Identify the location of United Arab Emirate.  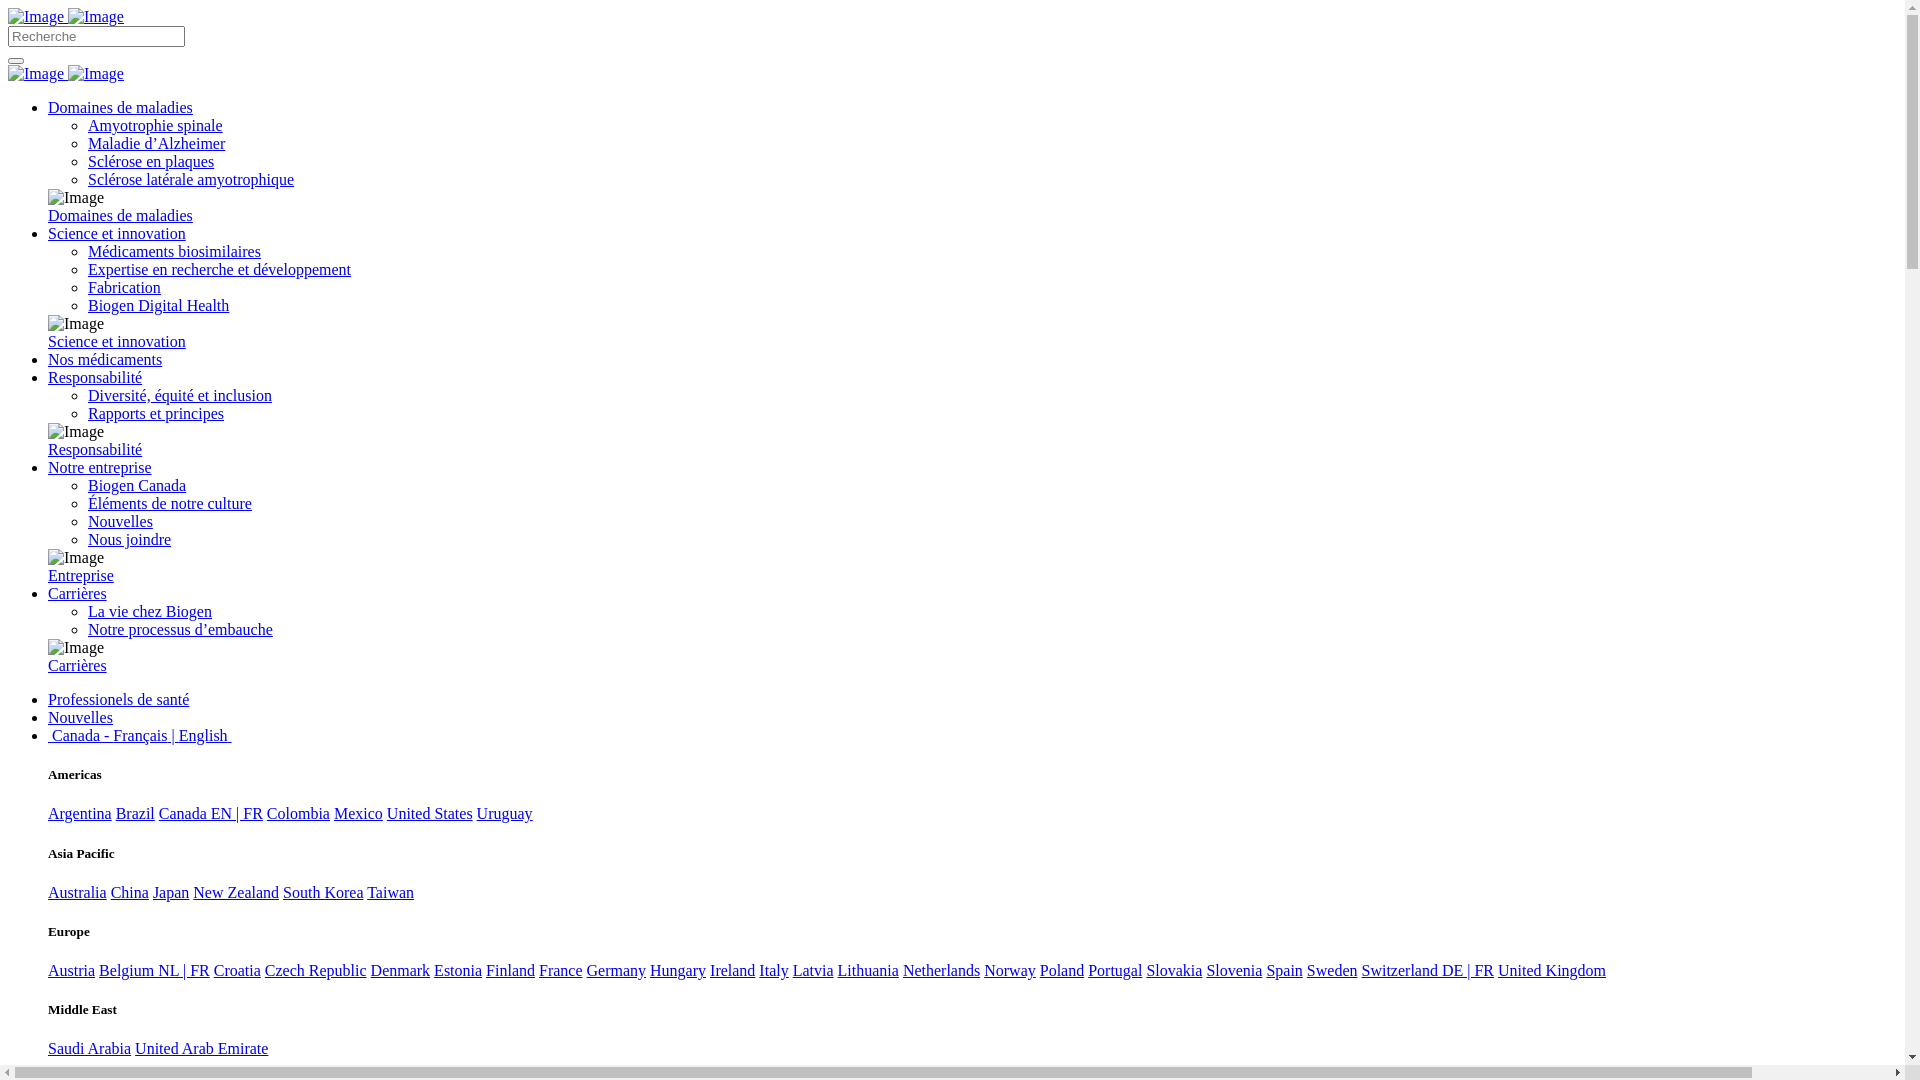
(202, 1048).